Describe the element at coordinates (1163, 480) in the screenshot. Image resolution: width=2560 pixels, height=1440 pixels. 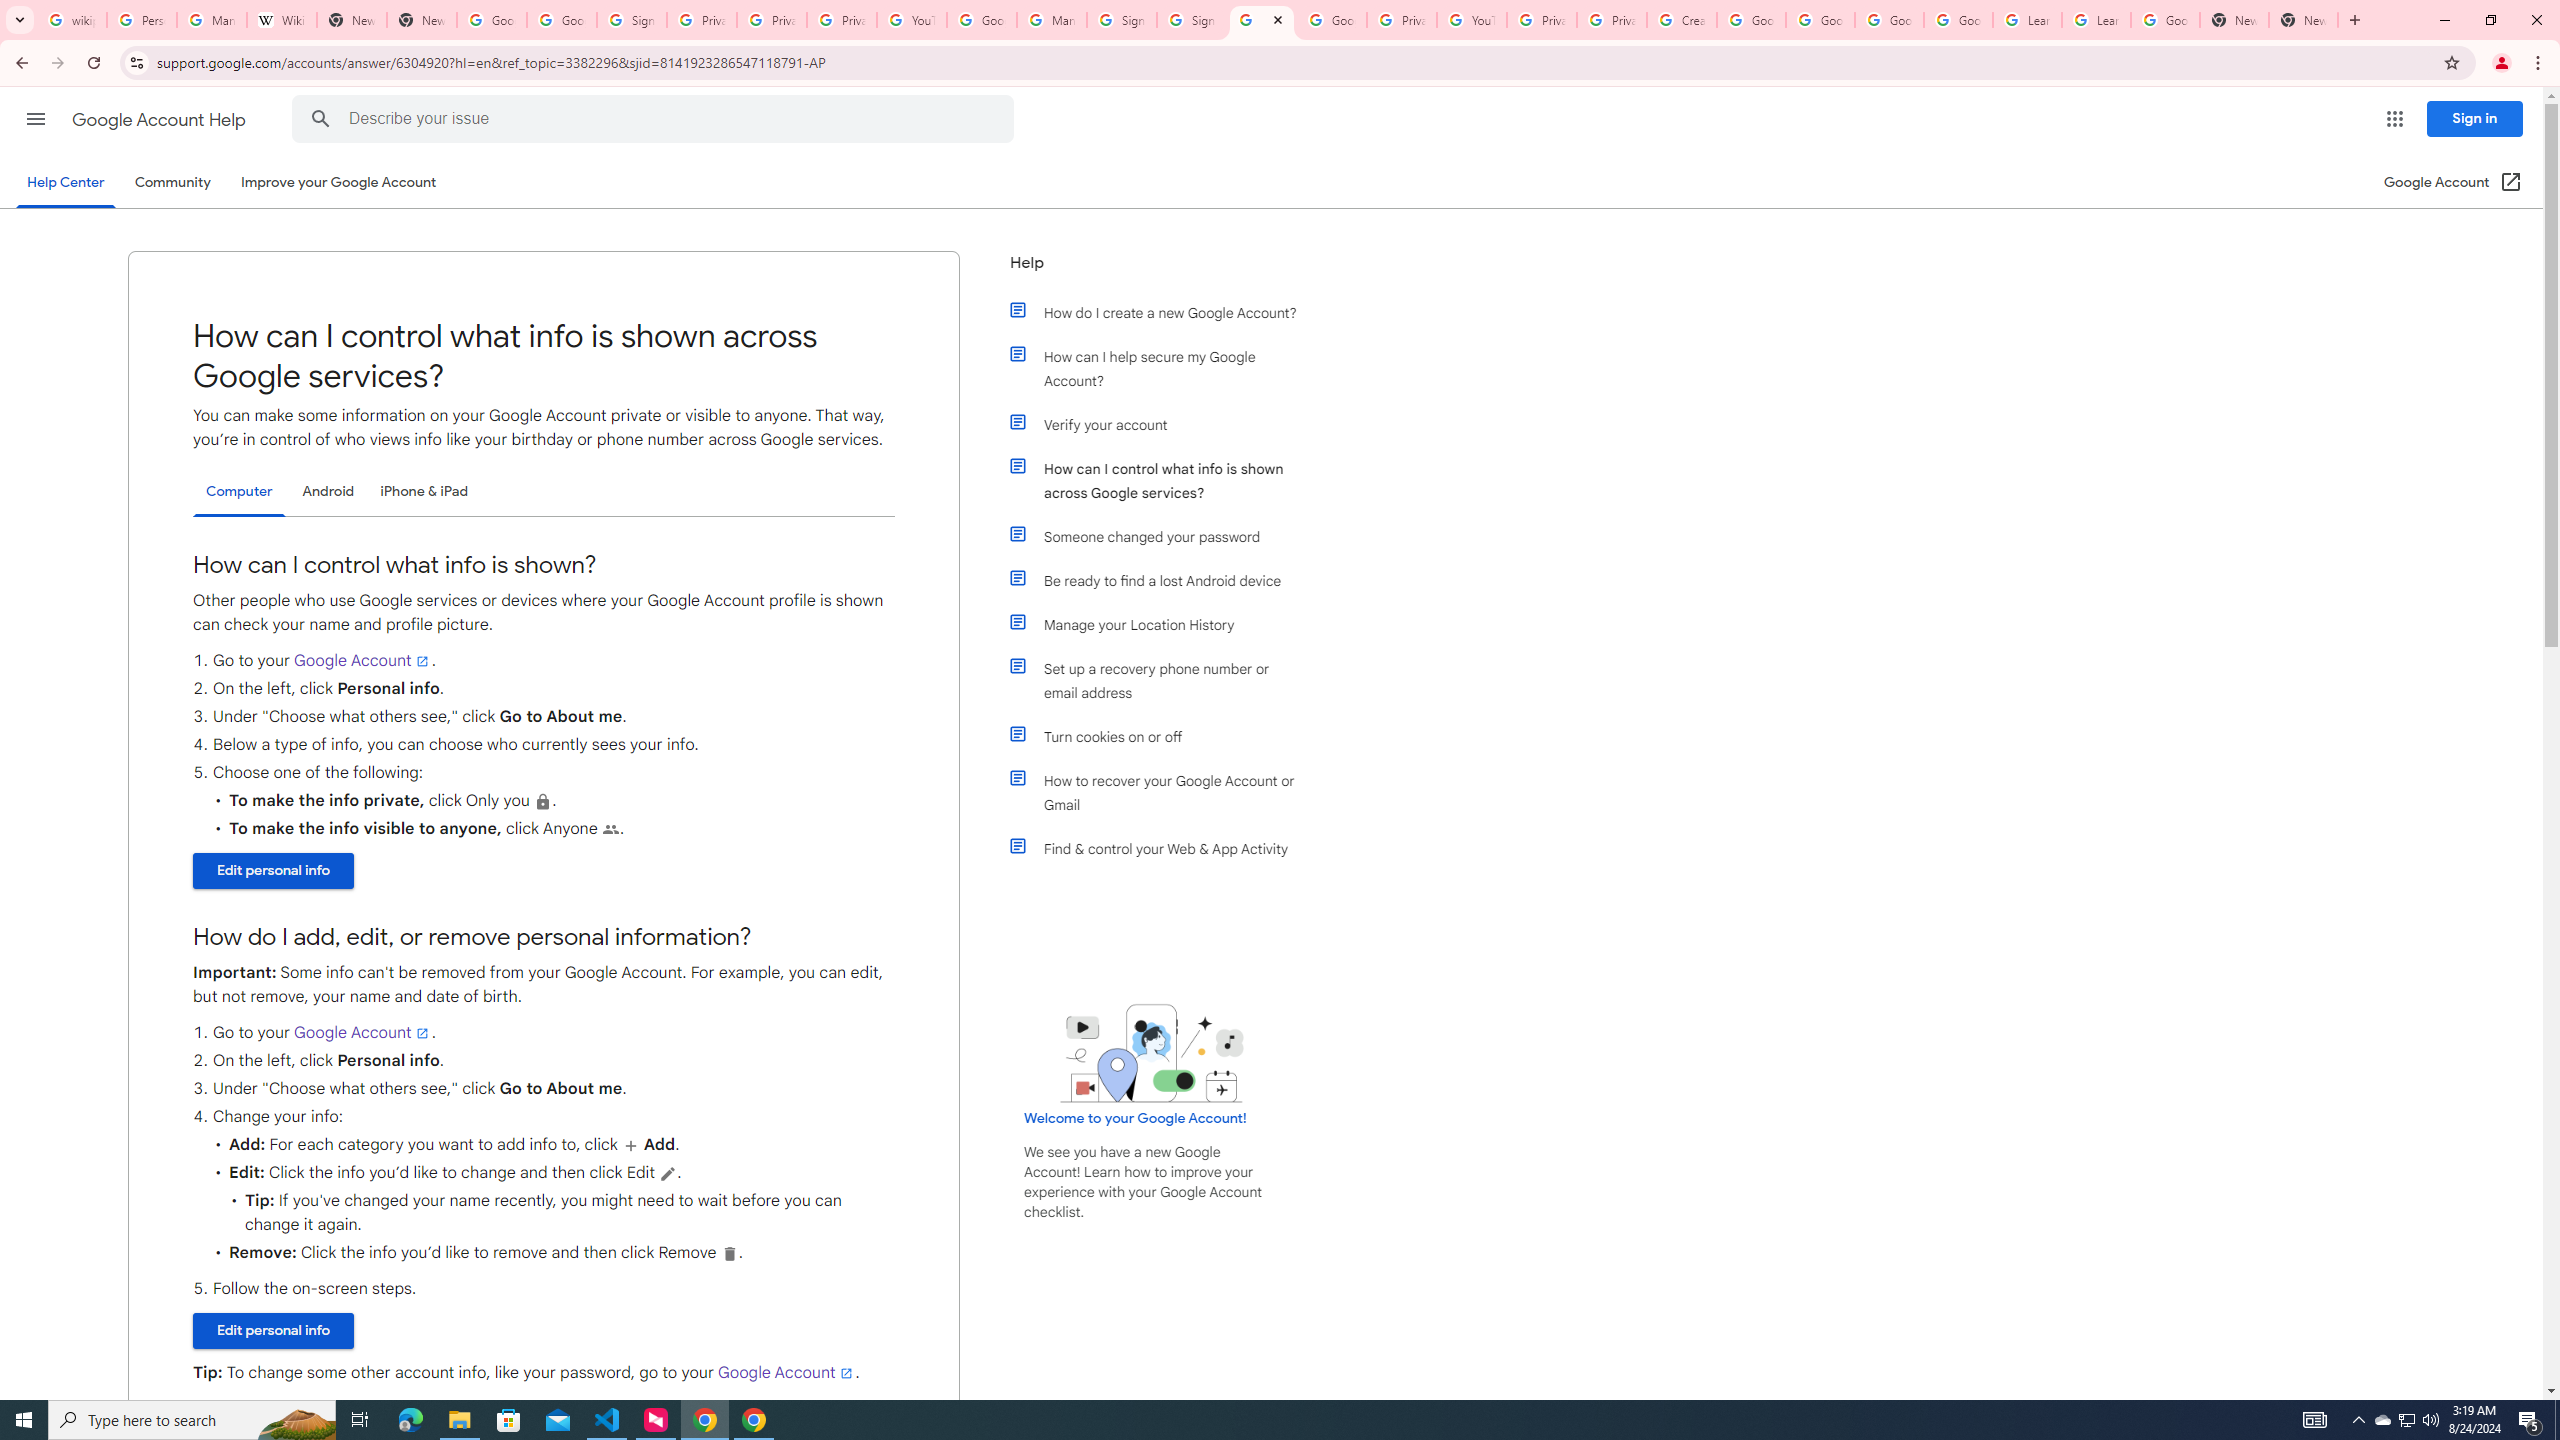
I see `How can I control what info is shown across Google services?` at that location.